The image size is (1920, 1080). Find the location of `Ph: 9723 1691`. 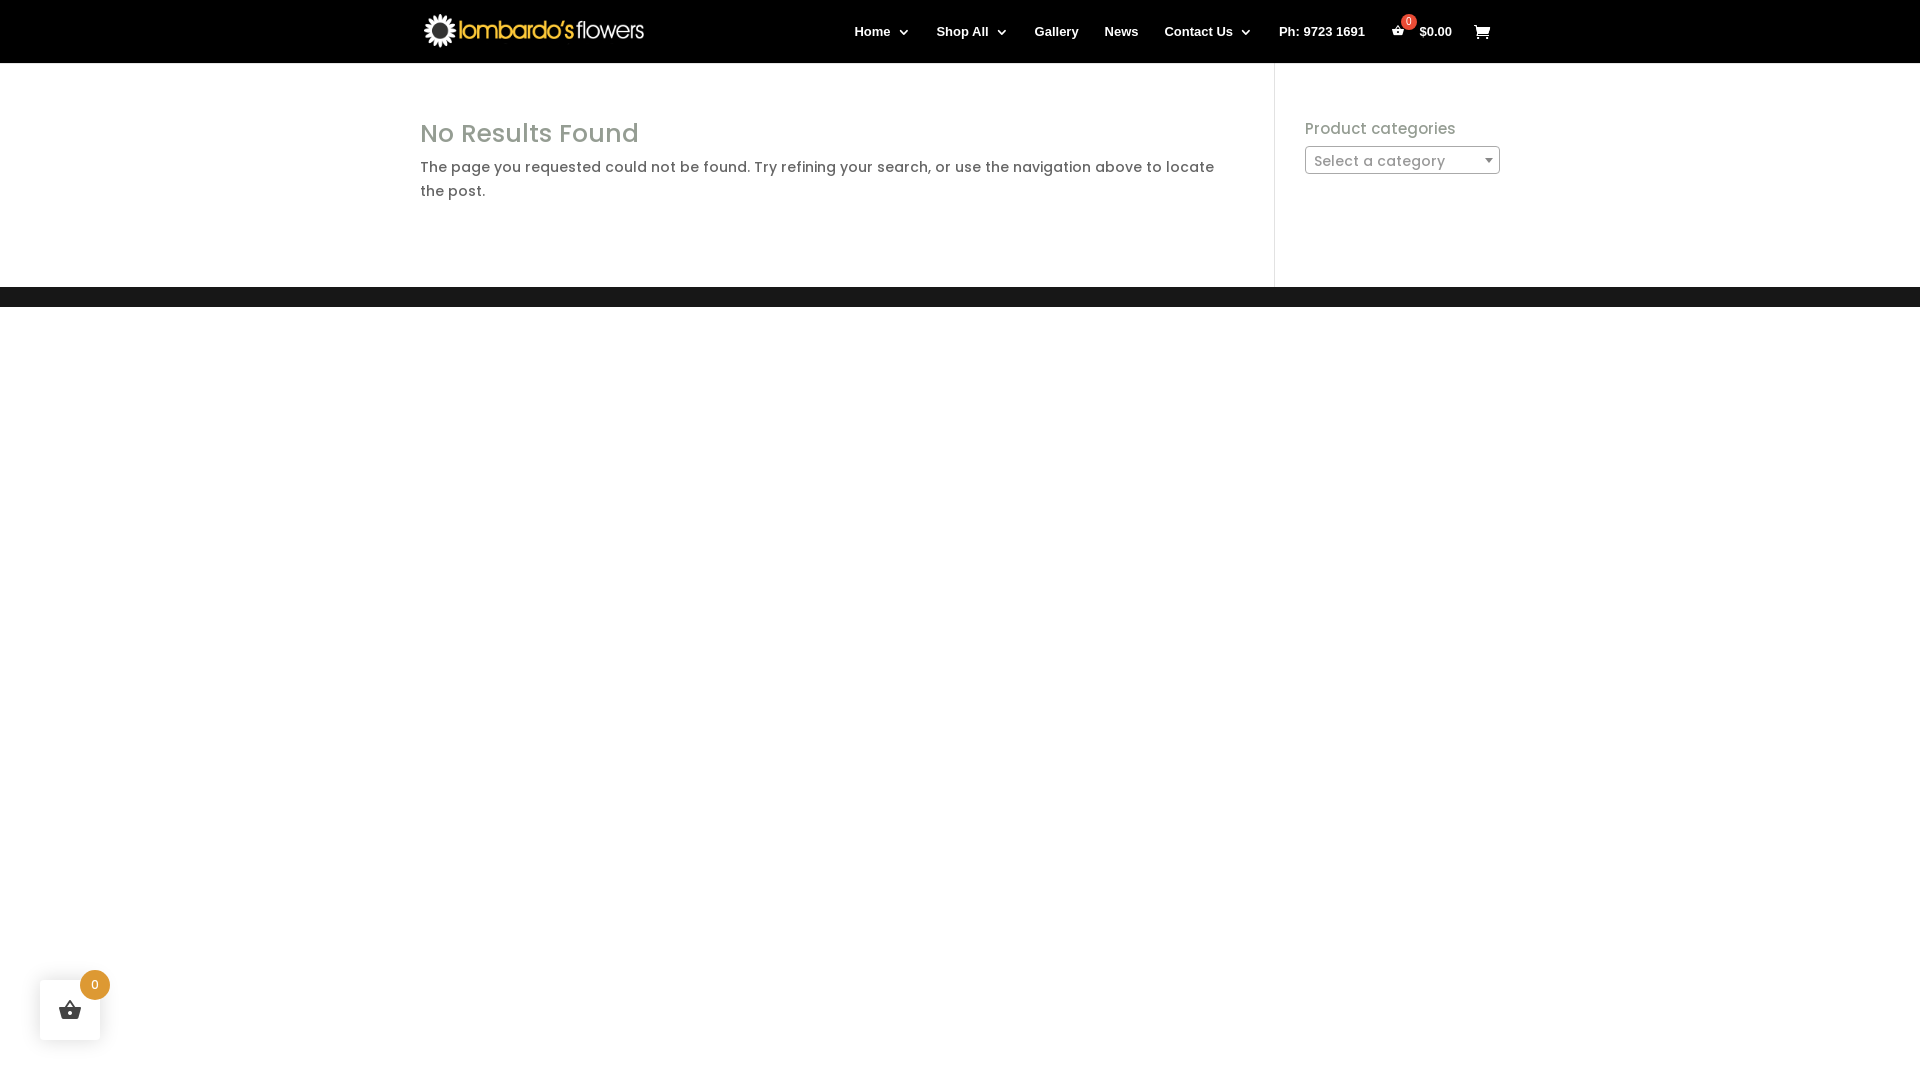

Ph: 9723 1691 is located at coordinates (1322, 44).